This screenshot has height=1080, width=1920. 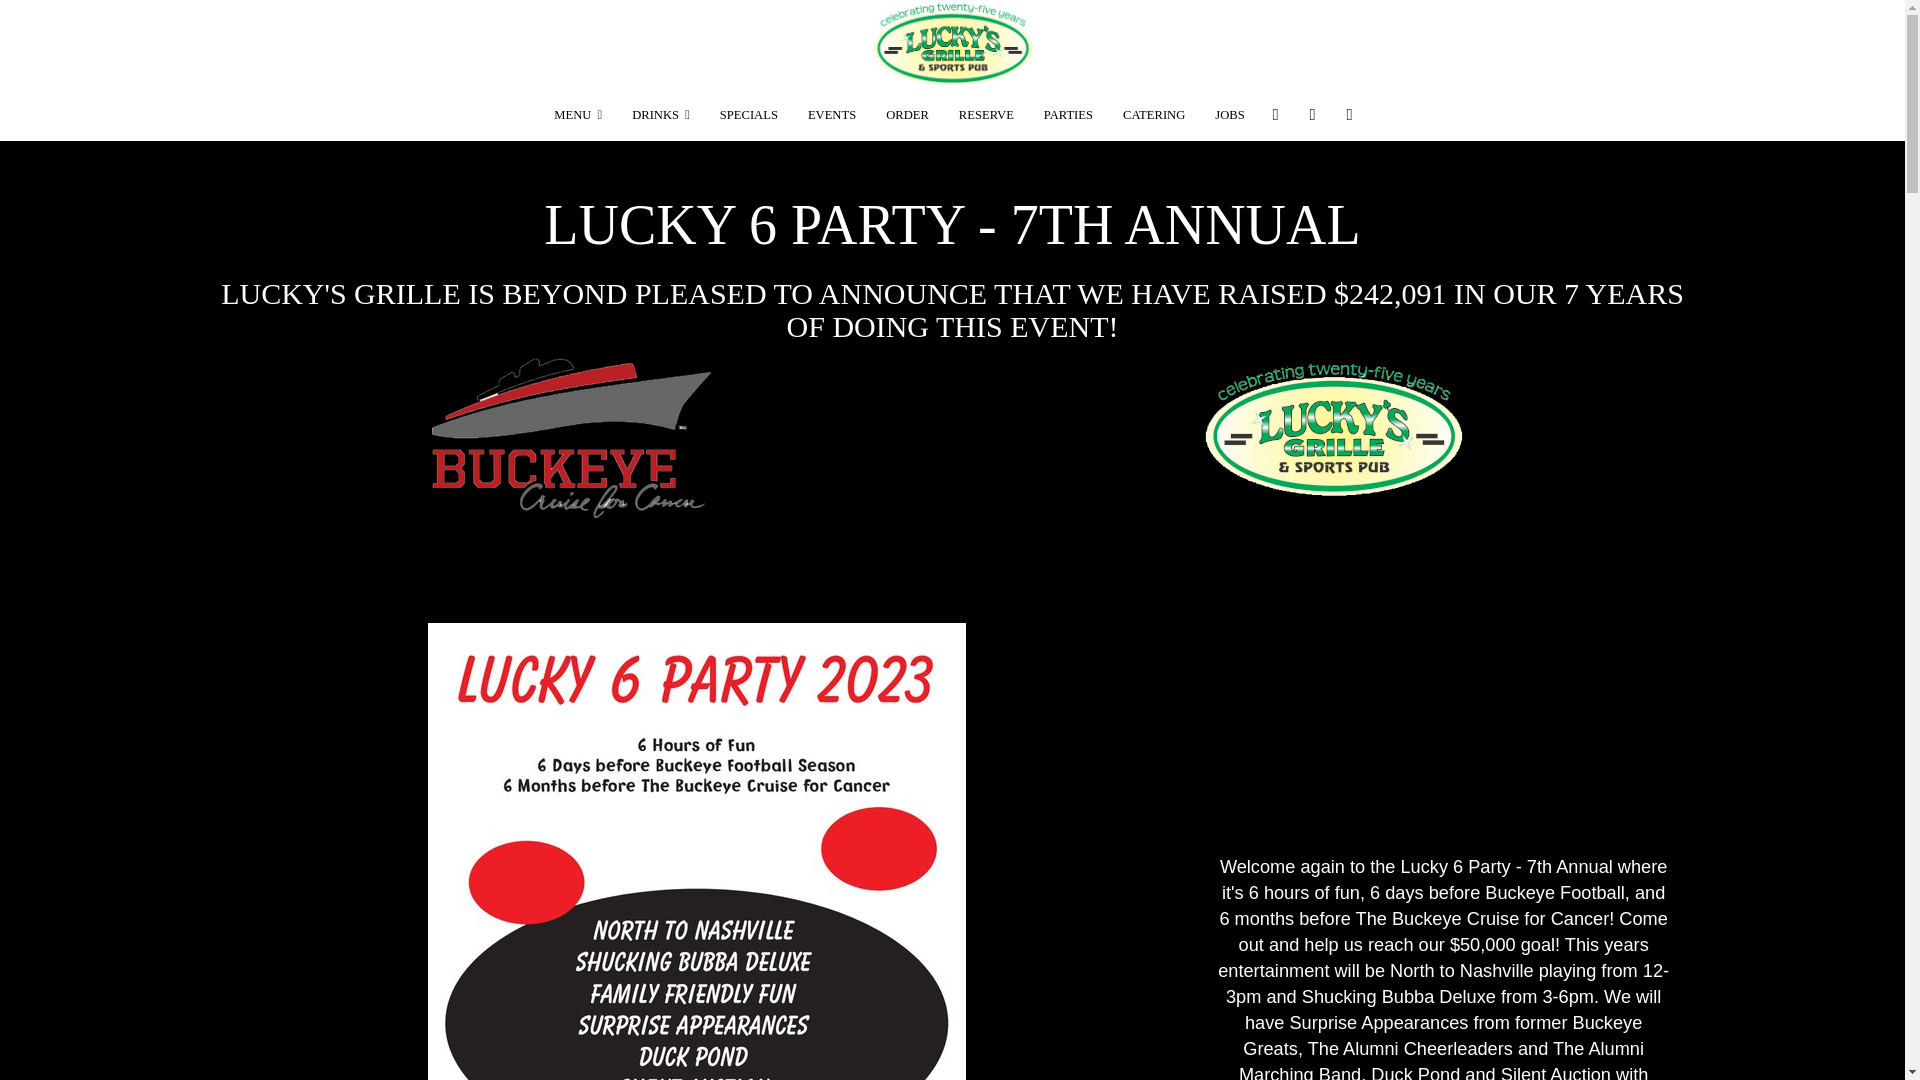 What do you see at coordinates (832, 114) in the screenshot?
I see `EVENTS` at bounding box center [832, 114].